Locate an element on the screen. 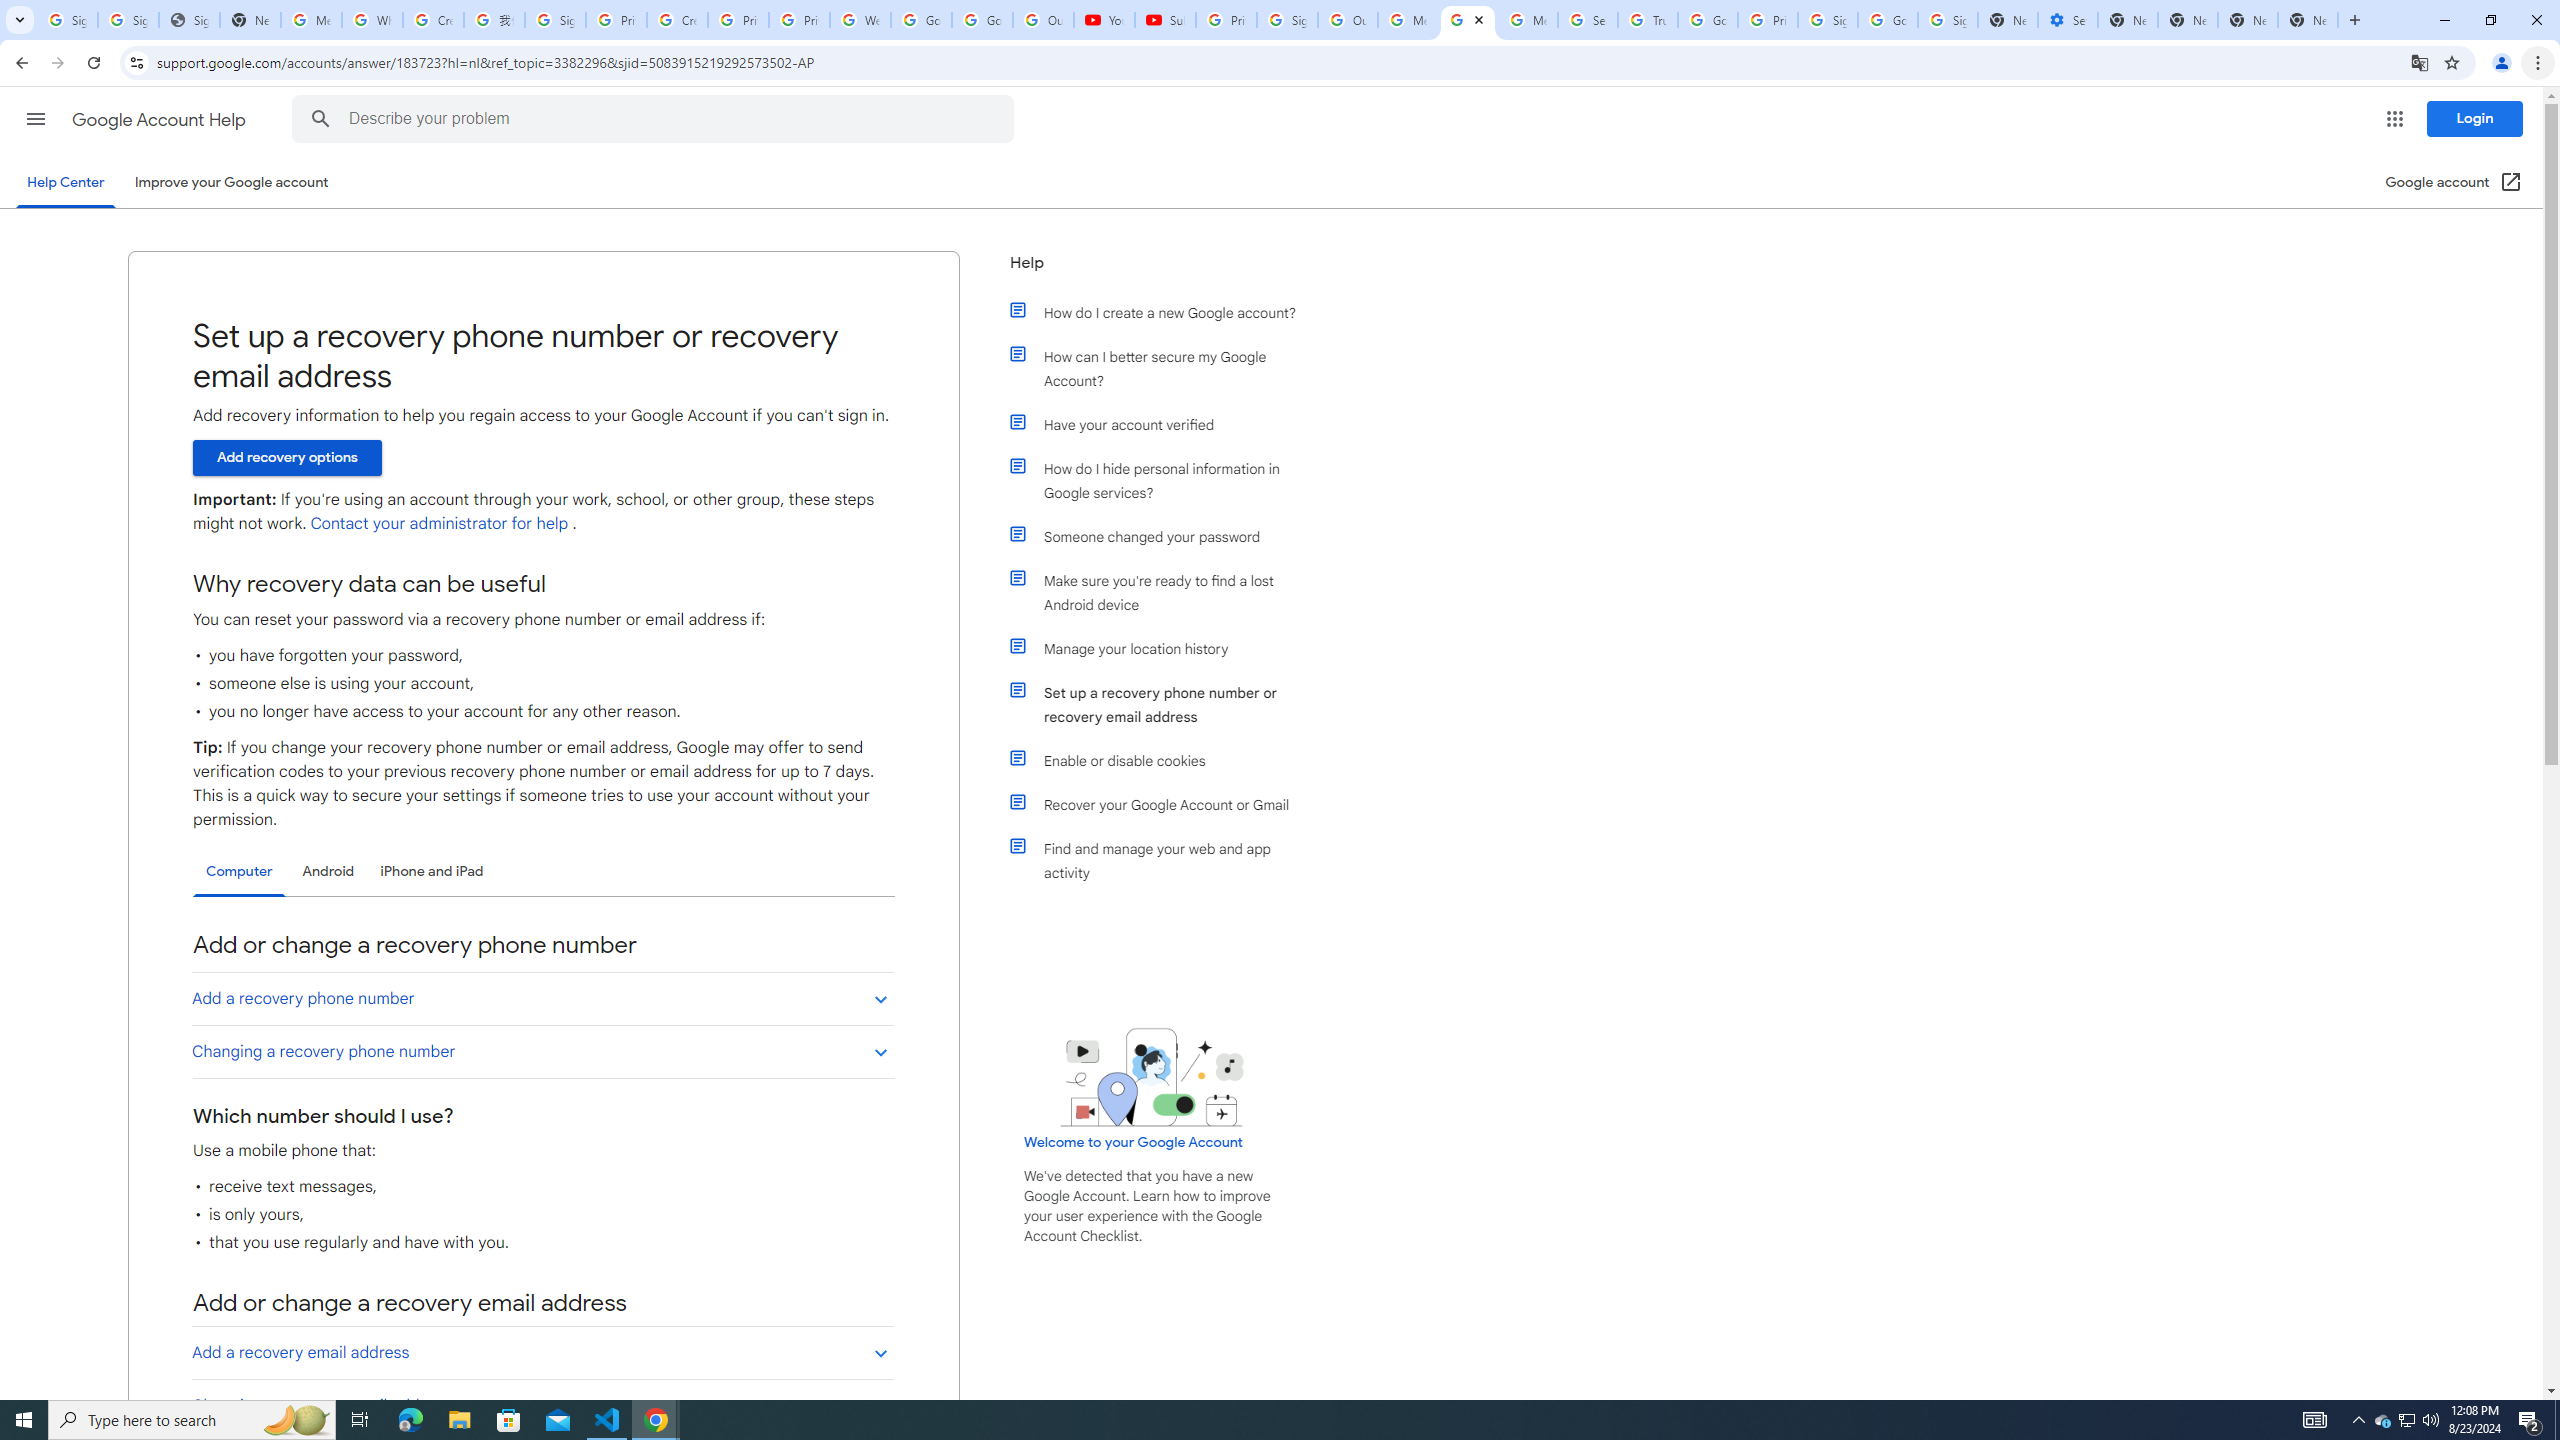 The width and height of the screenshot is (2560, 1440). Changing a recovery email address is located at coordinates (542, 1405).